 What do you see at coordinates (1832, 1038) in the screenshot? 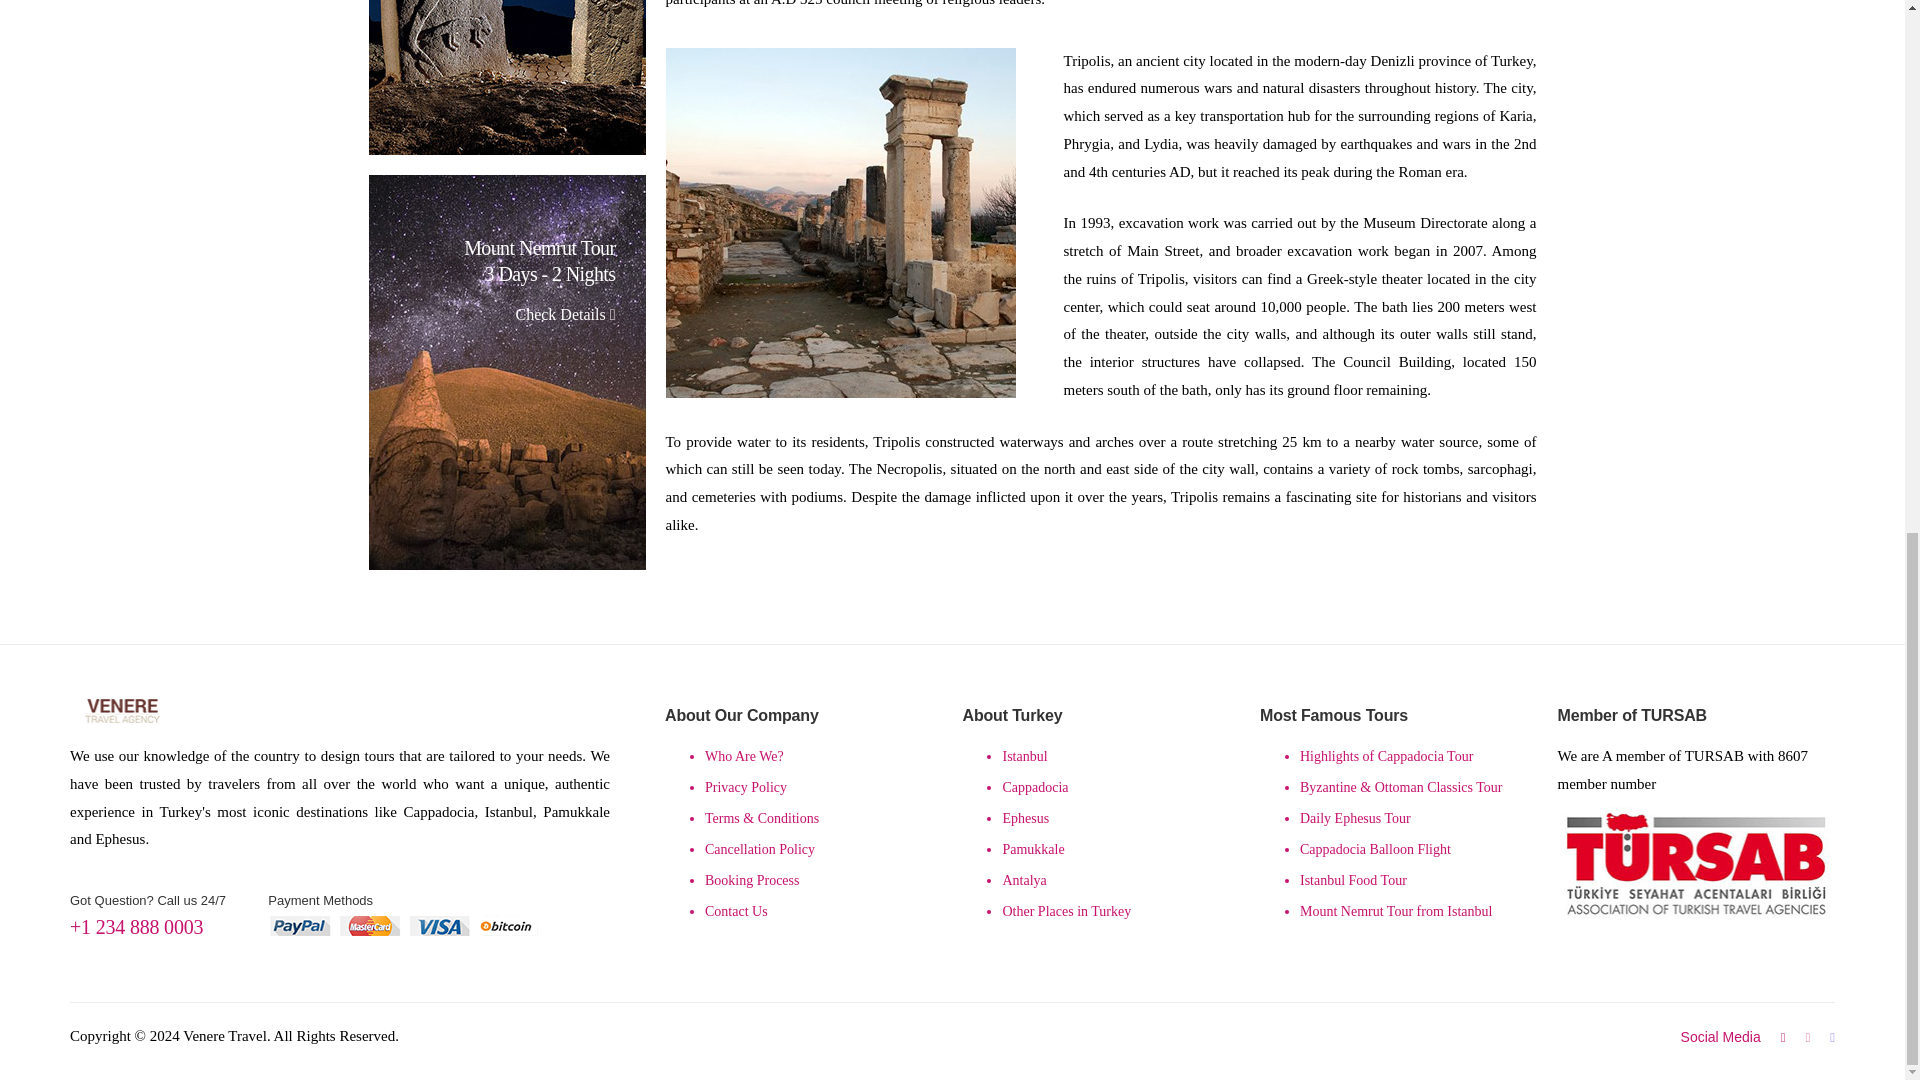
I see `Facebook` at bounding box center [1832, 1038].